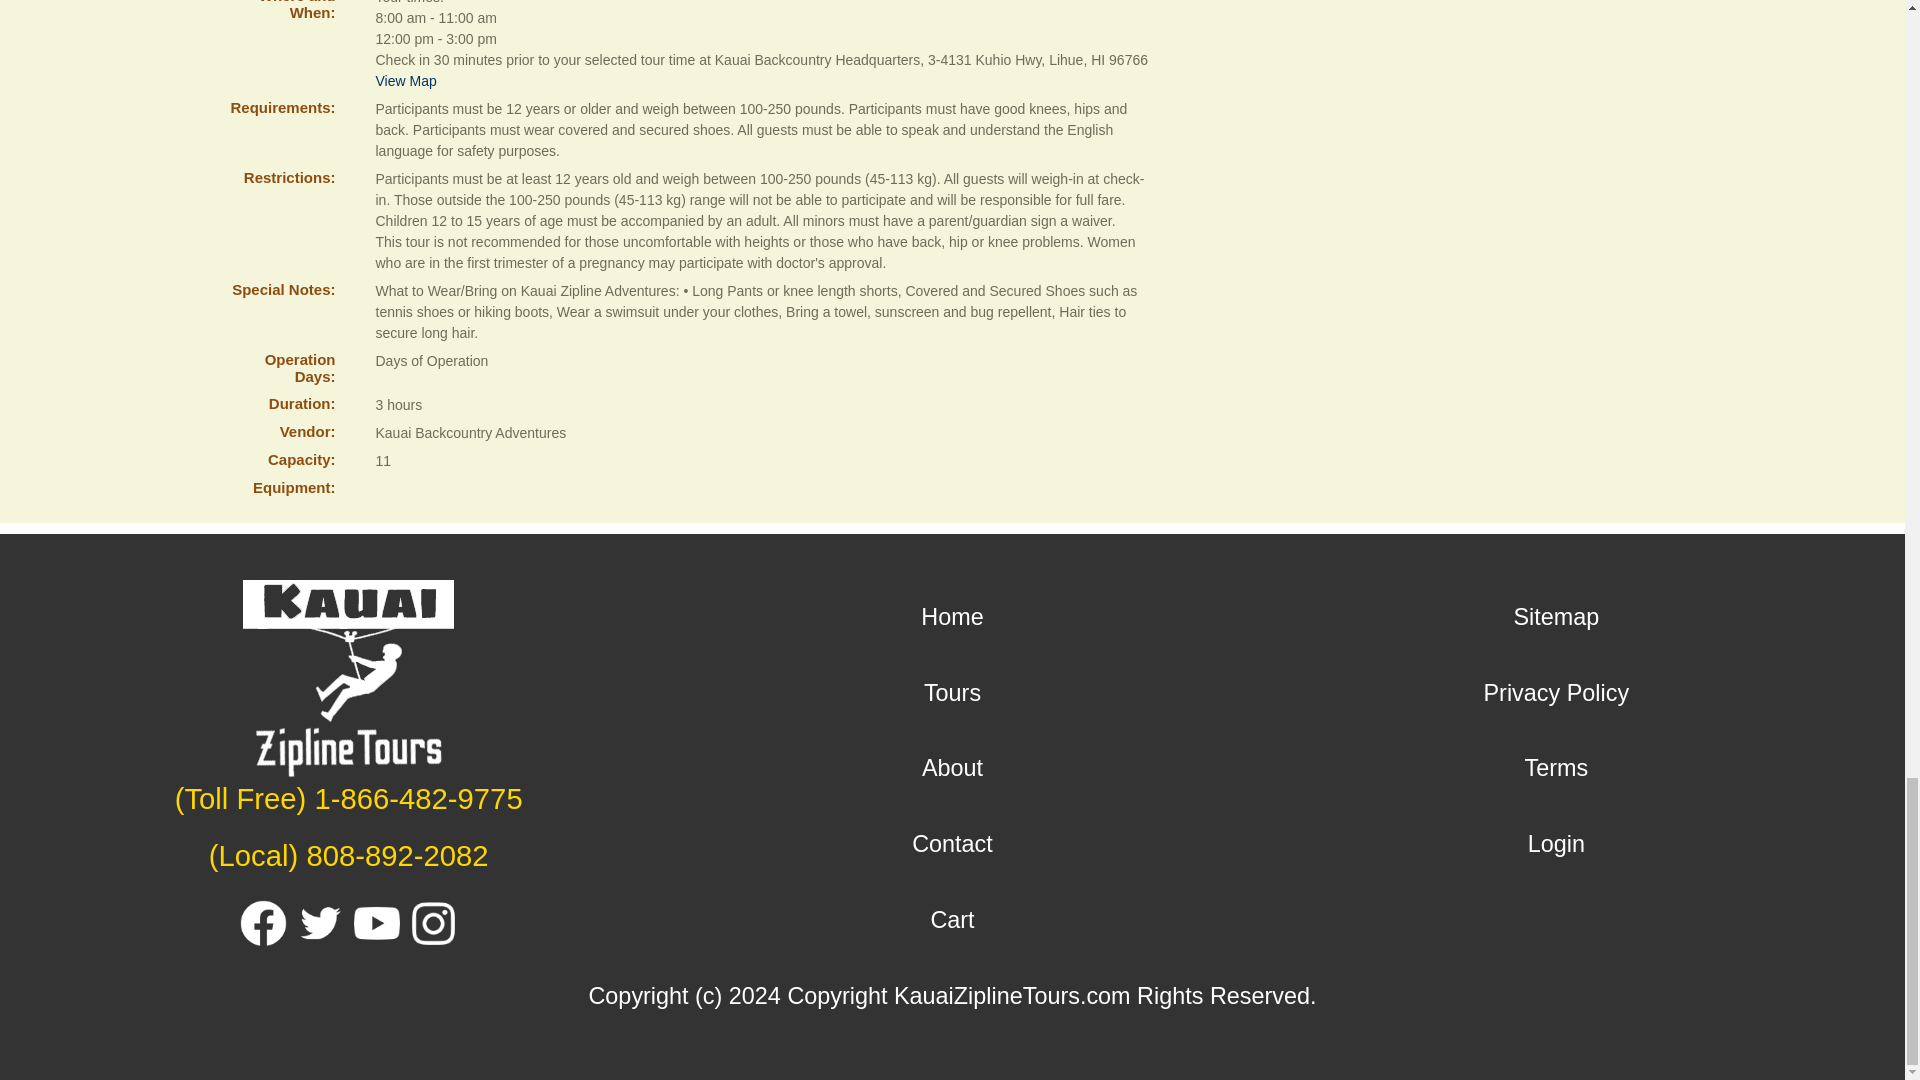 The image size is (1920, 1080). Describe the element at coordinates (406, 80) in the screenshot. I see `View Map` at that location.